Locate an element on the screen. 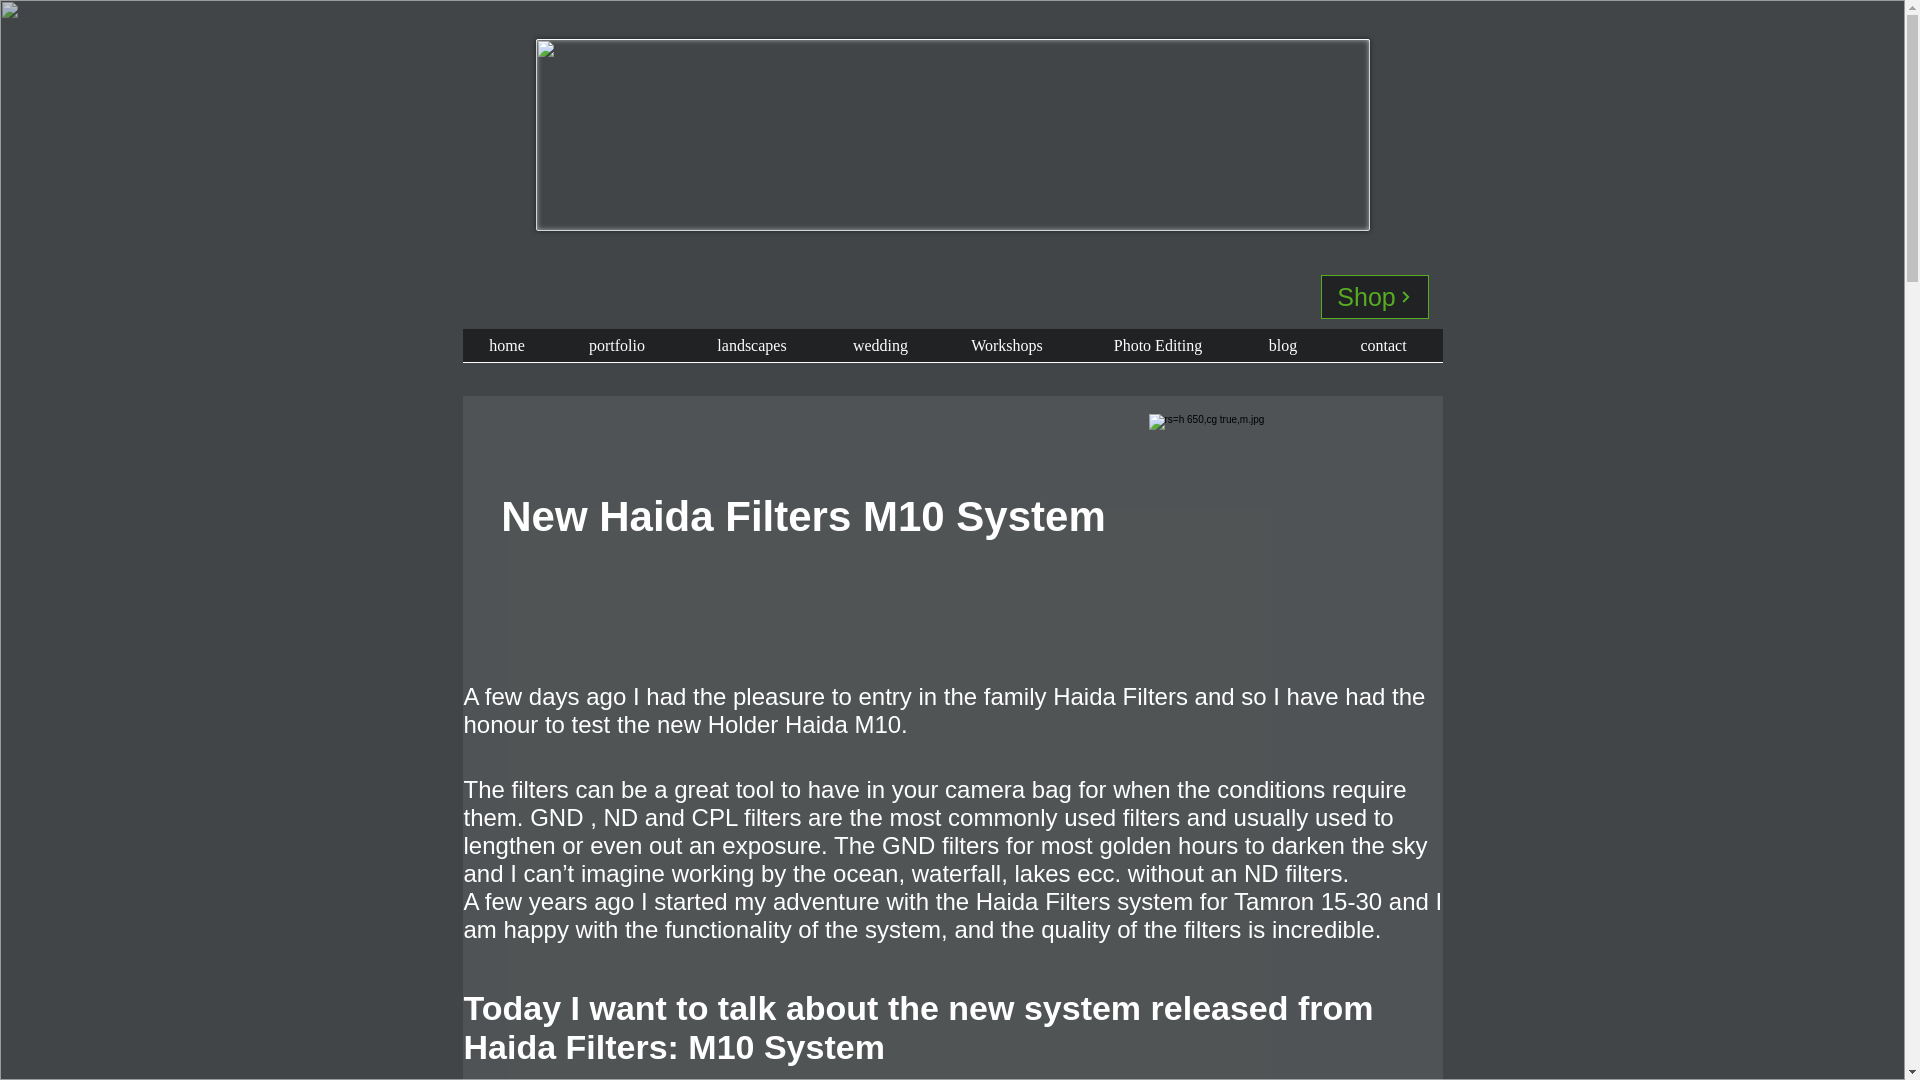  Shop is located at coordinates (1374, 296).